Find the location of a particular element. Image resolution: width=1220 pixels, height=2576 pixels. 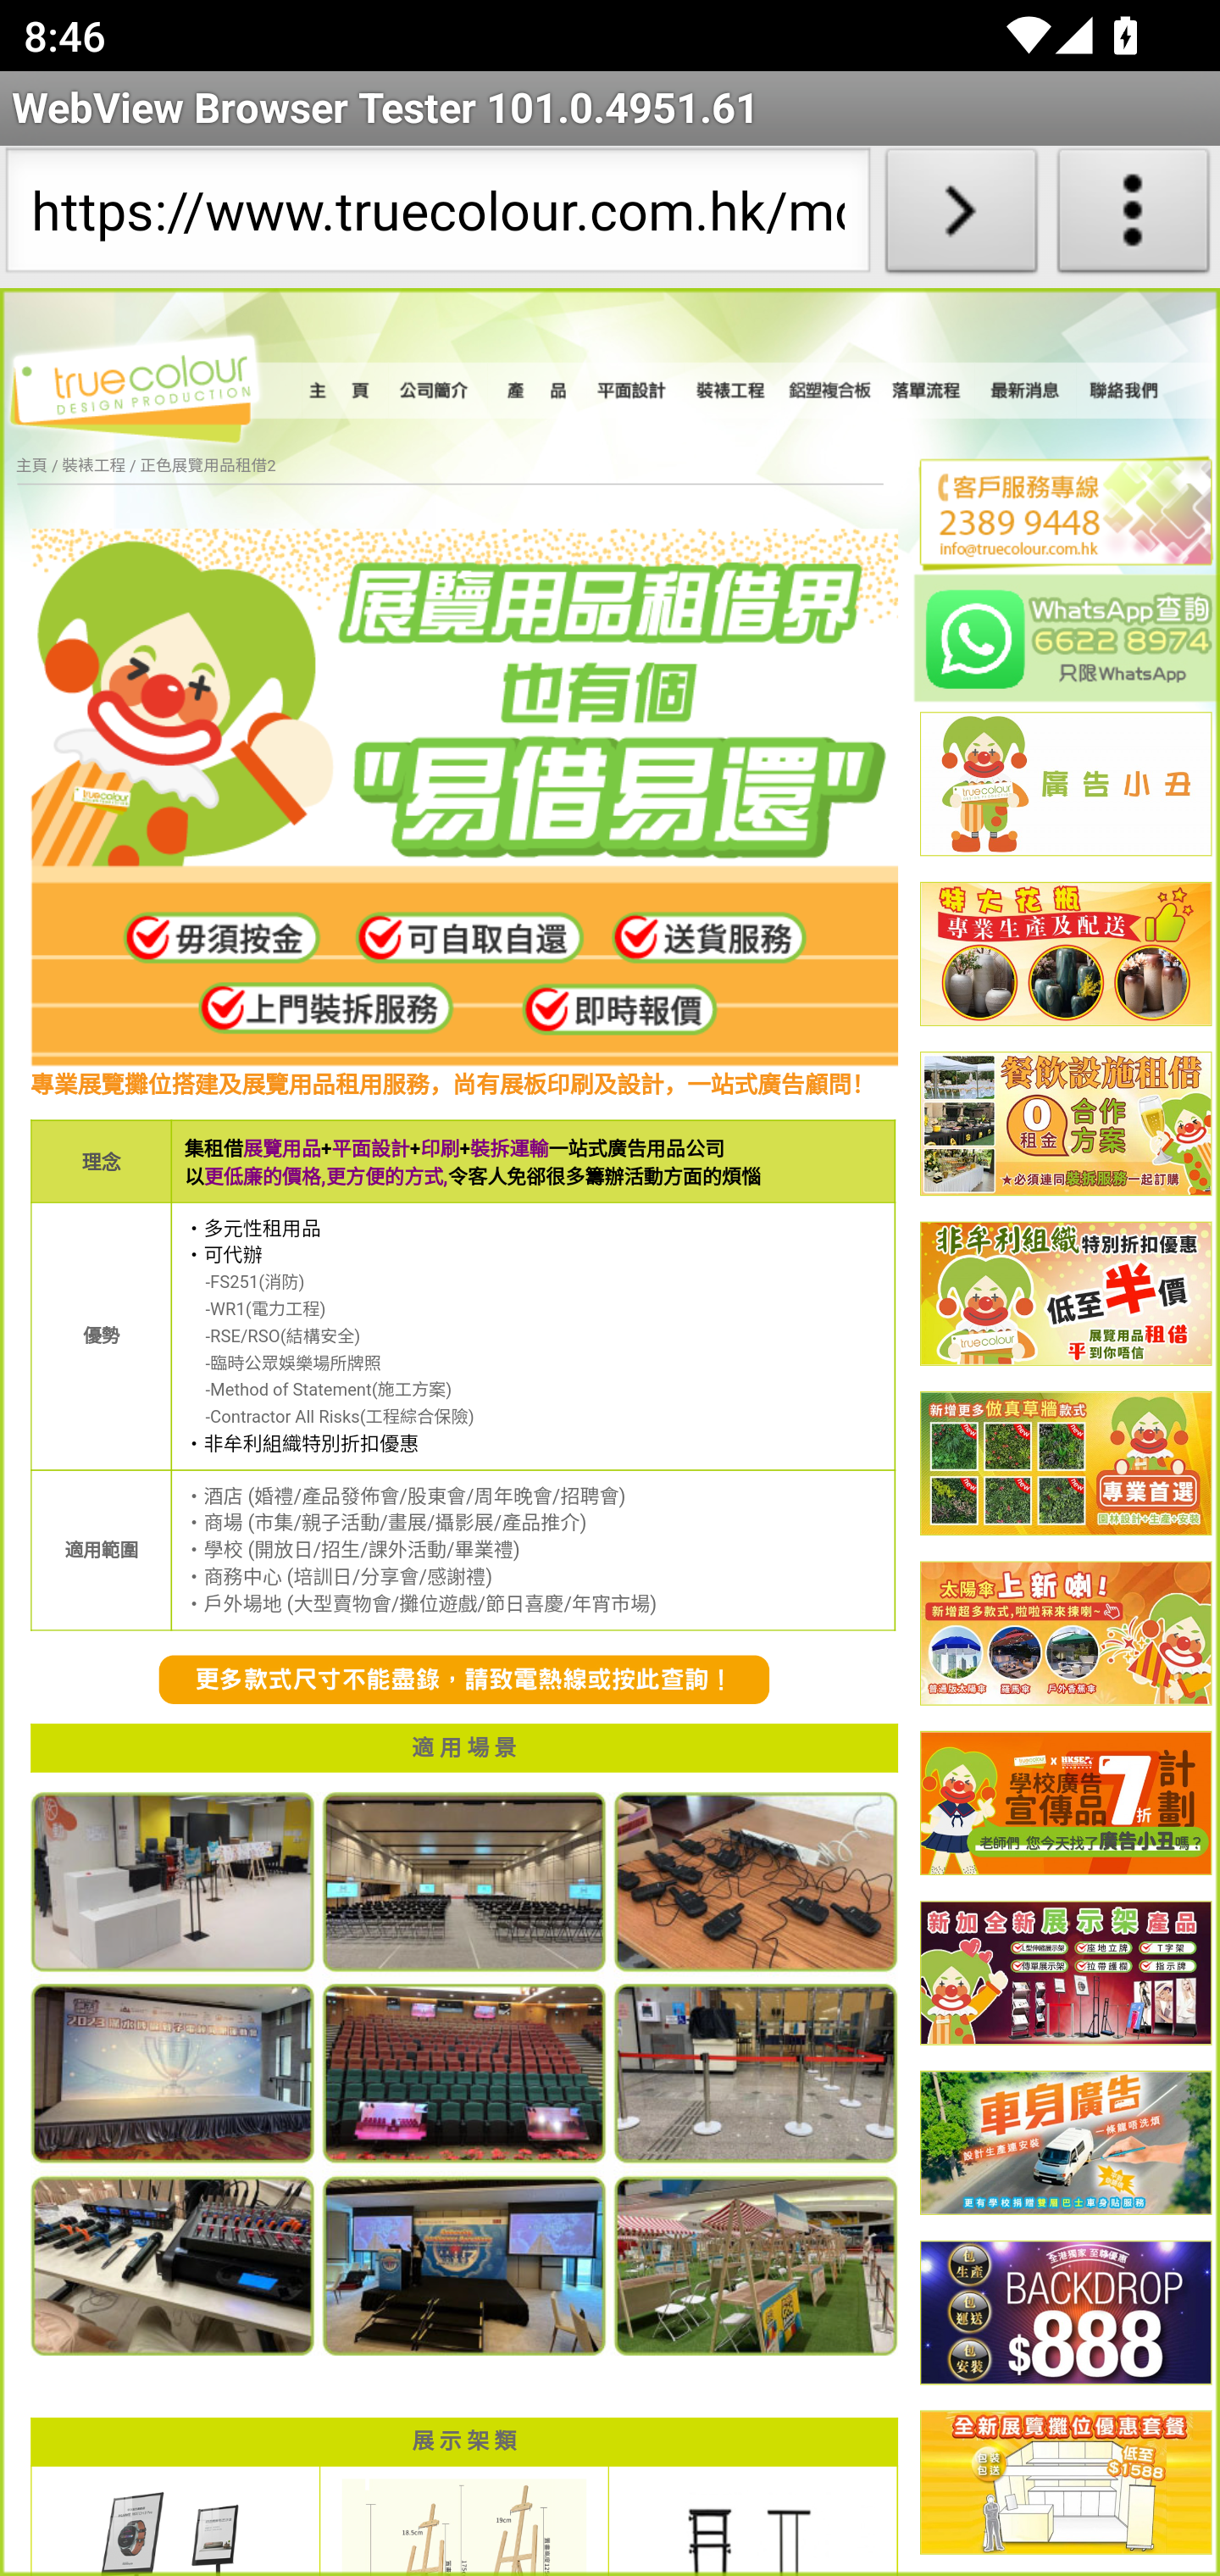

%E9%9D%9E%E7%89%9F%E5%88%A9 is located at coordinates (1066, 1295).